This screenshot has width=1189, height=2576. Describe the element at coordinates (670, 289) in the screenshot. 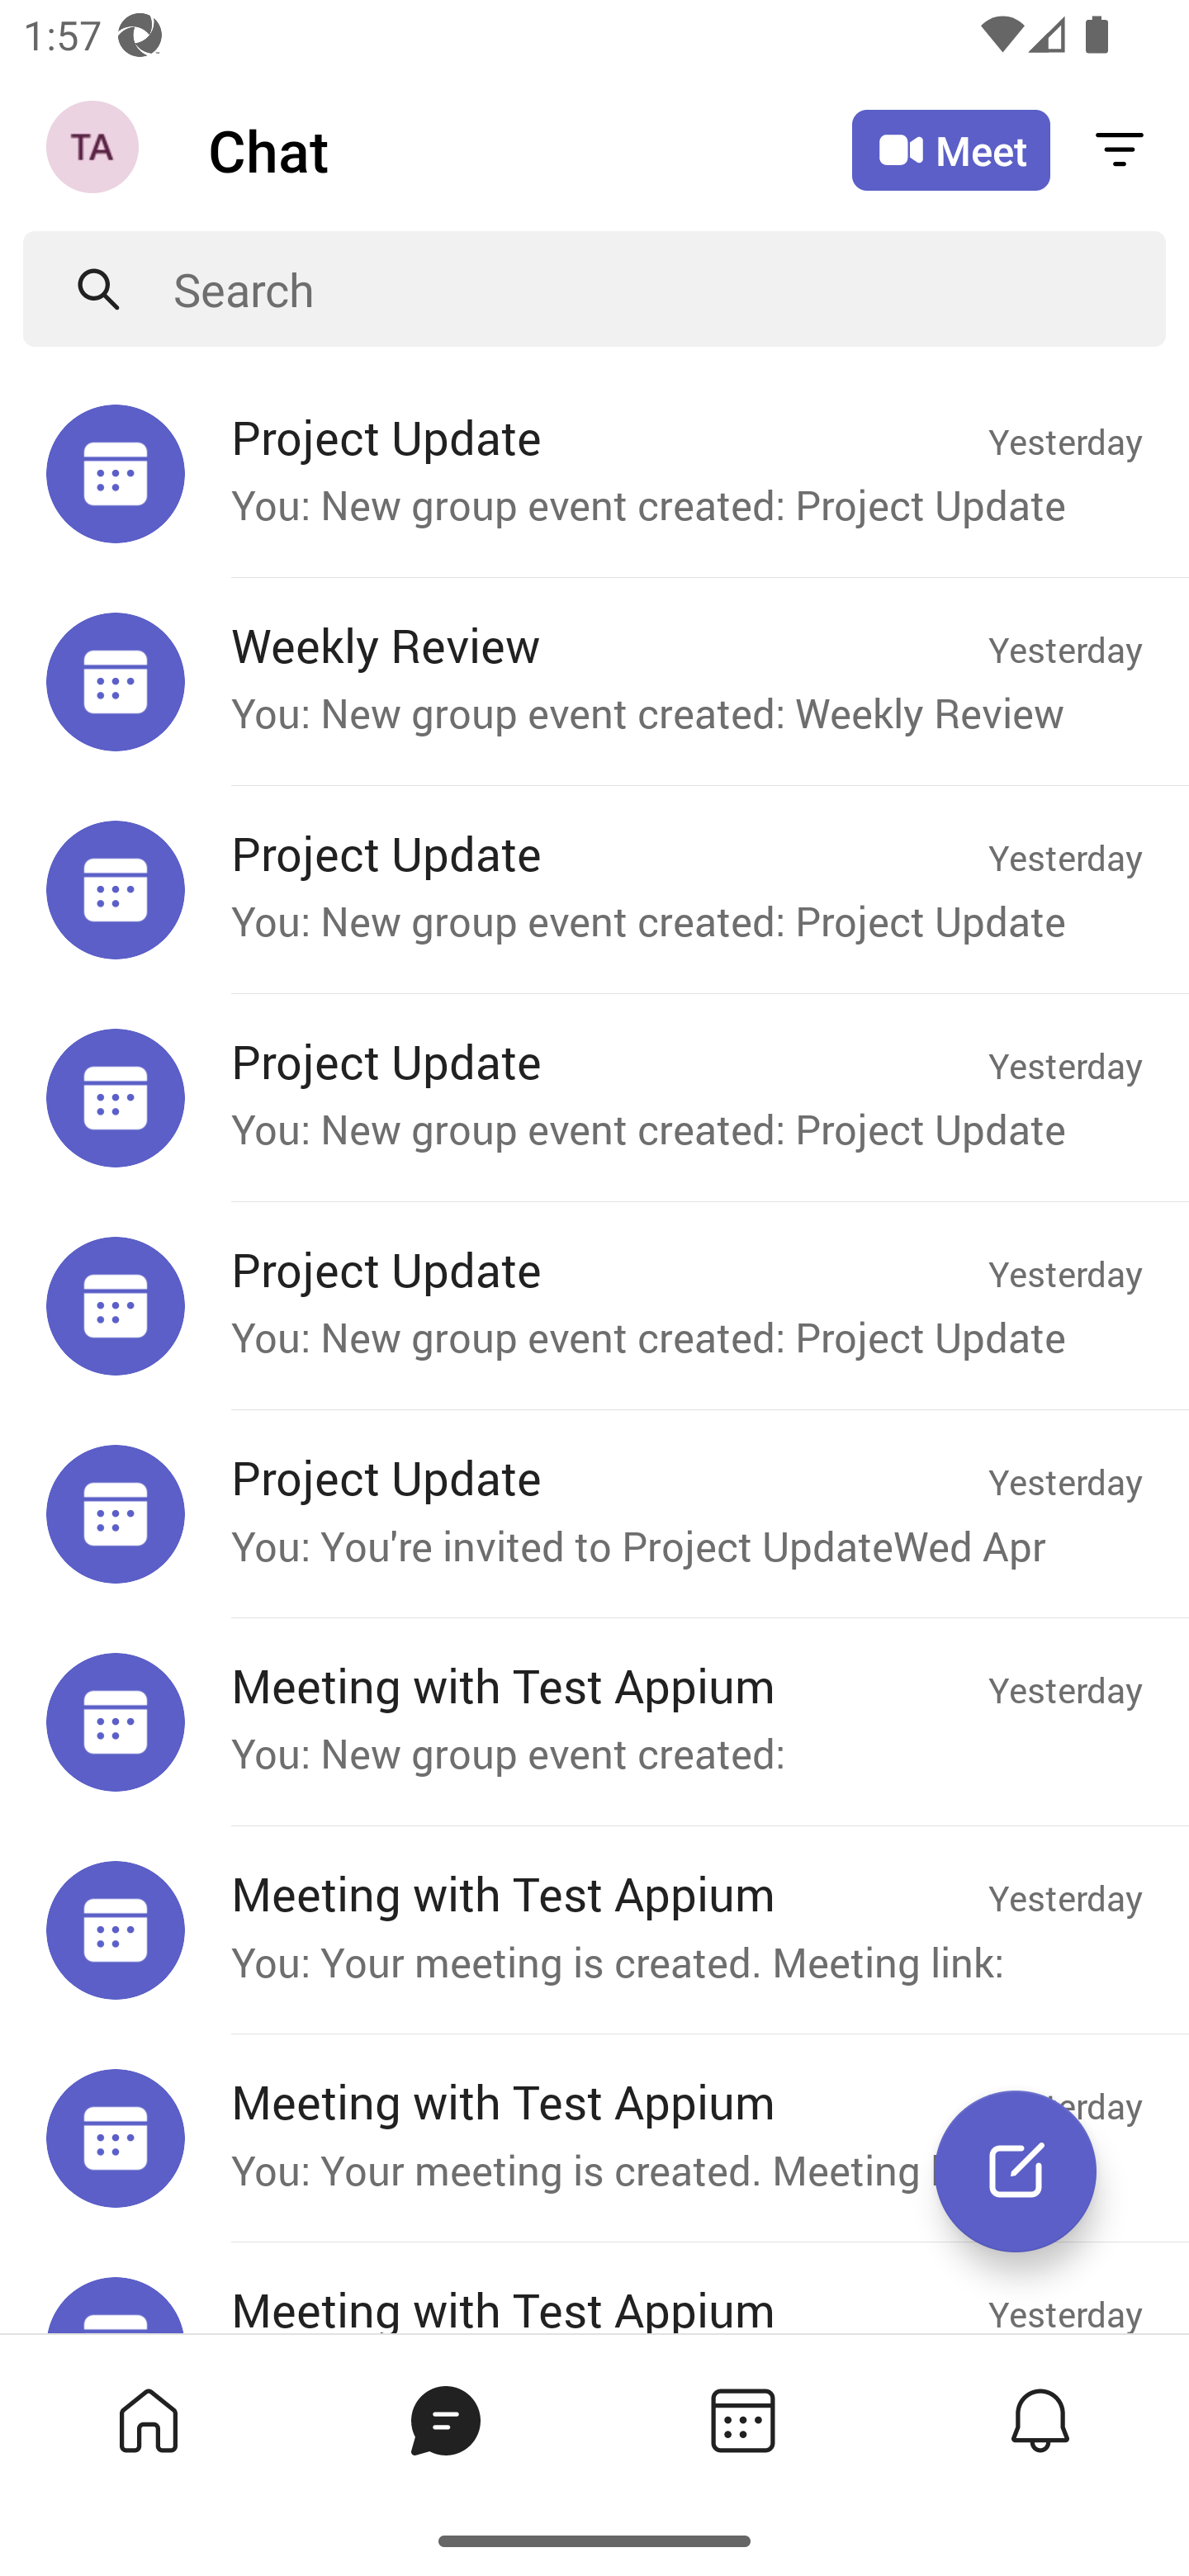

I see `Search` at that location.